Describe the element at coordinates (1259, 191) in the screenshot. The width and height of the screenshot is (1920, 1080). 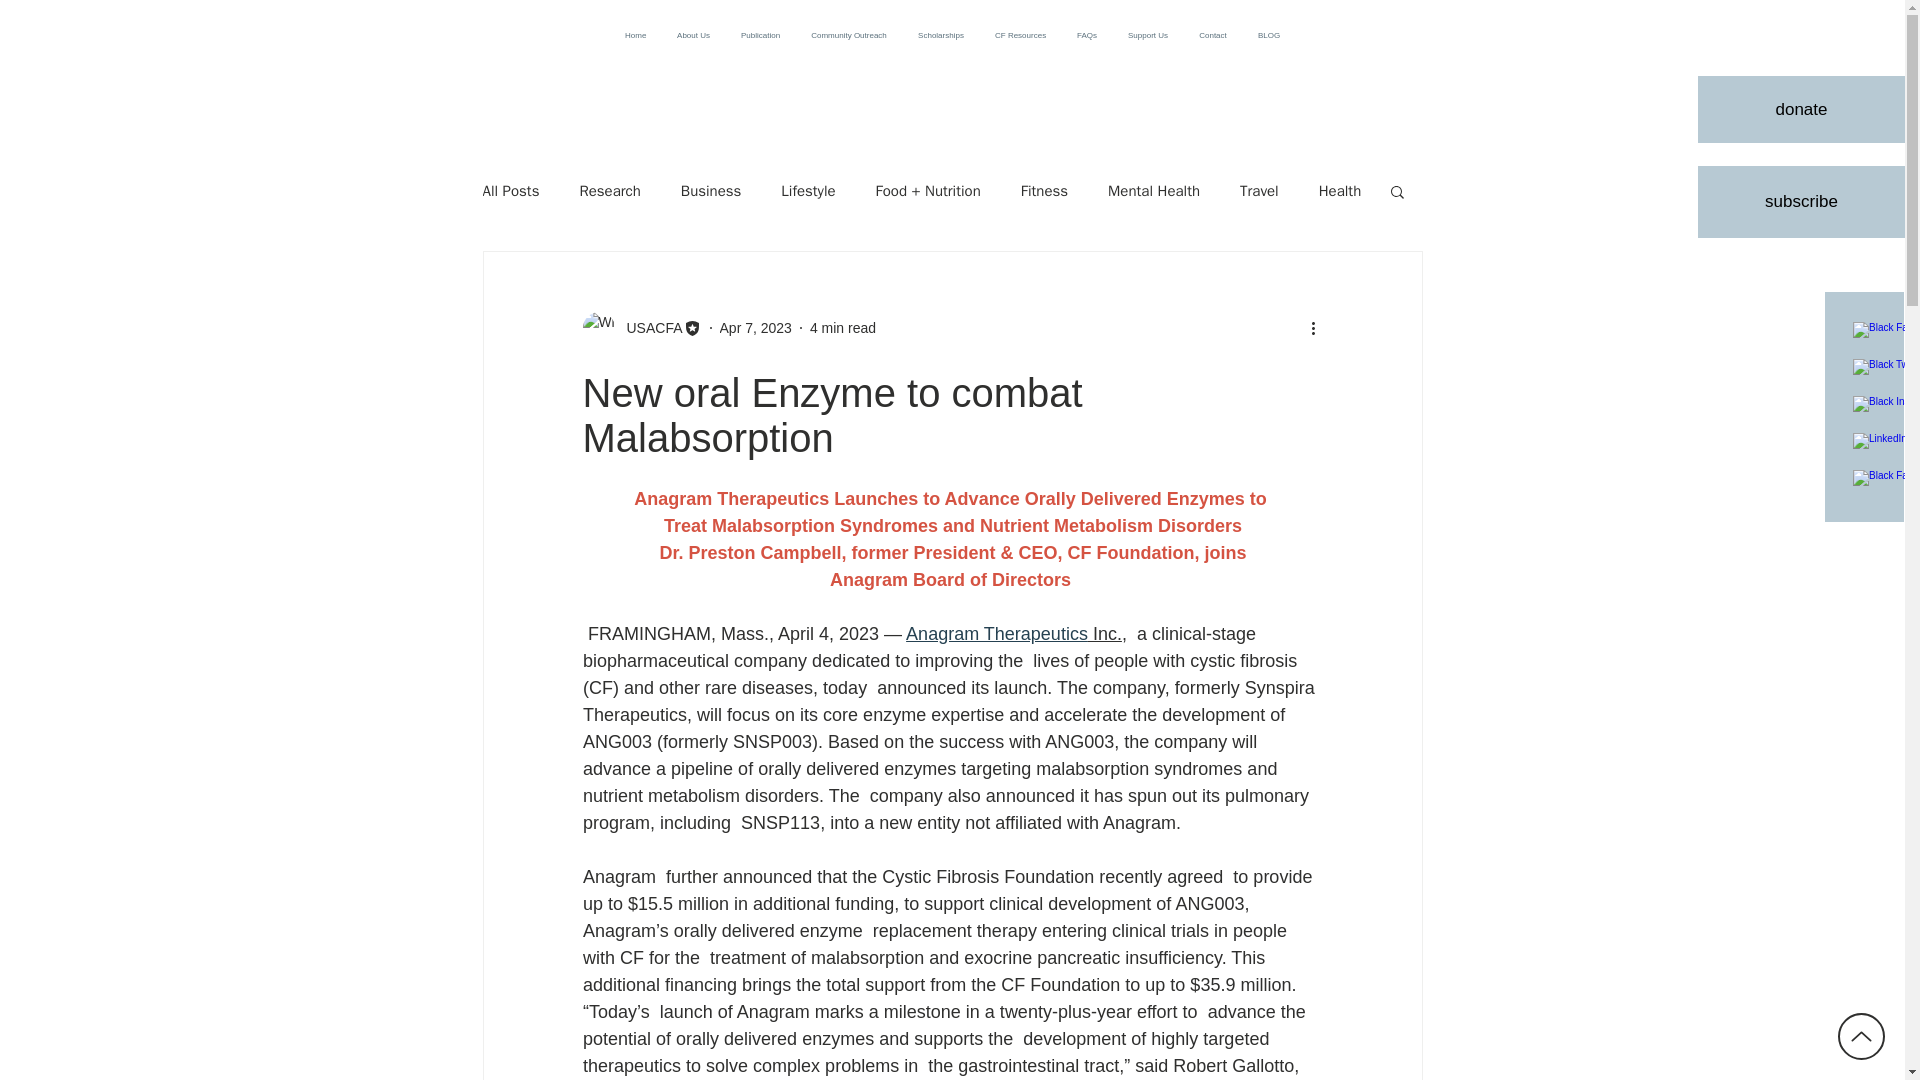
I see `Travel` at that location.